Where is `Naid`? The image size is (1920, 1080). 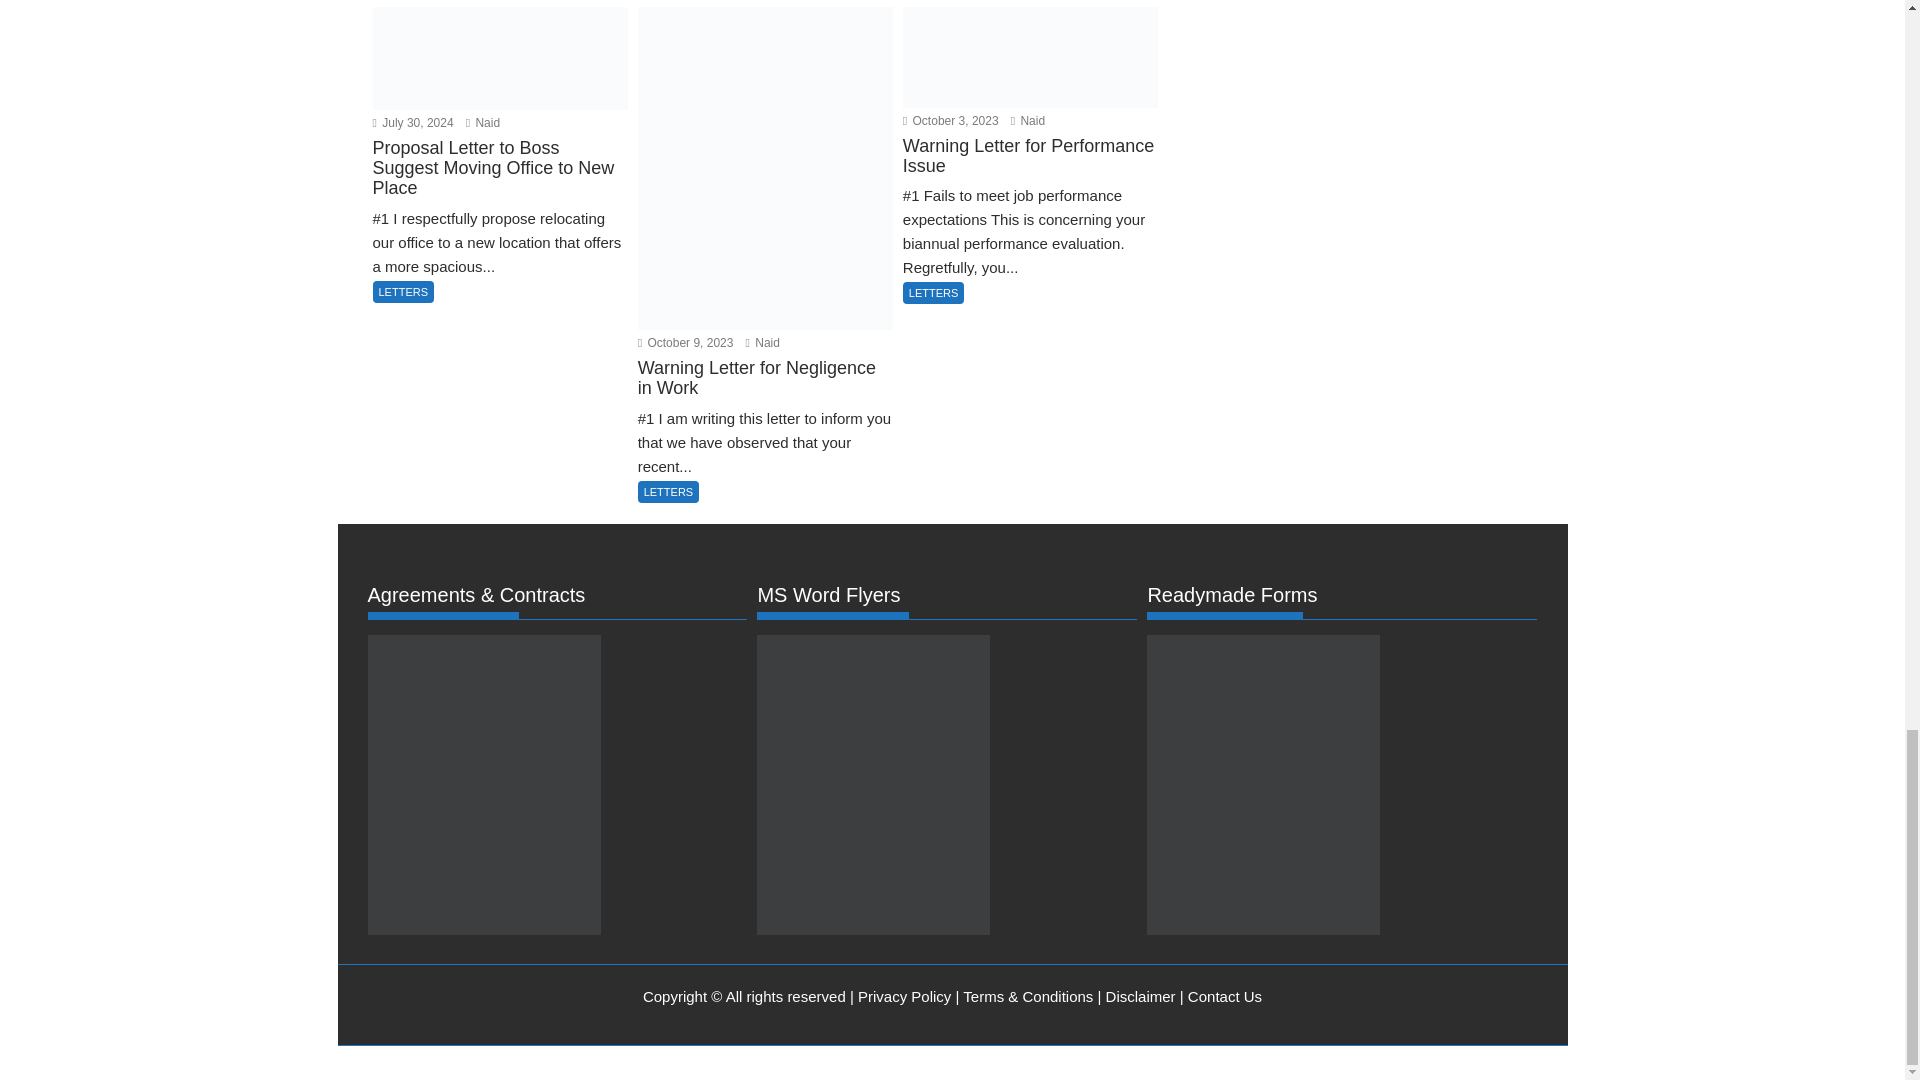
Naid is located at coordinates (762, 342).